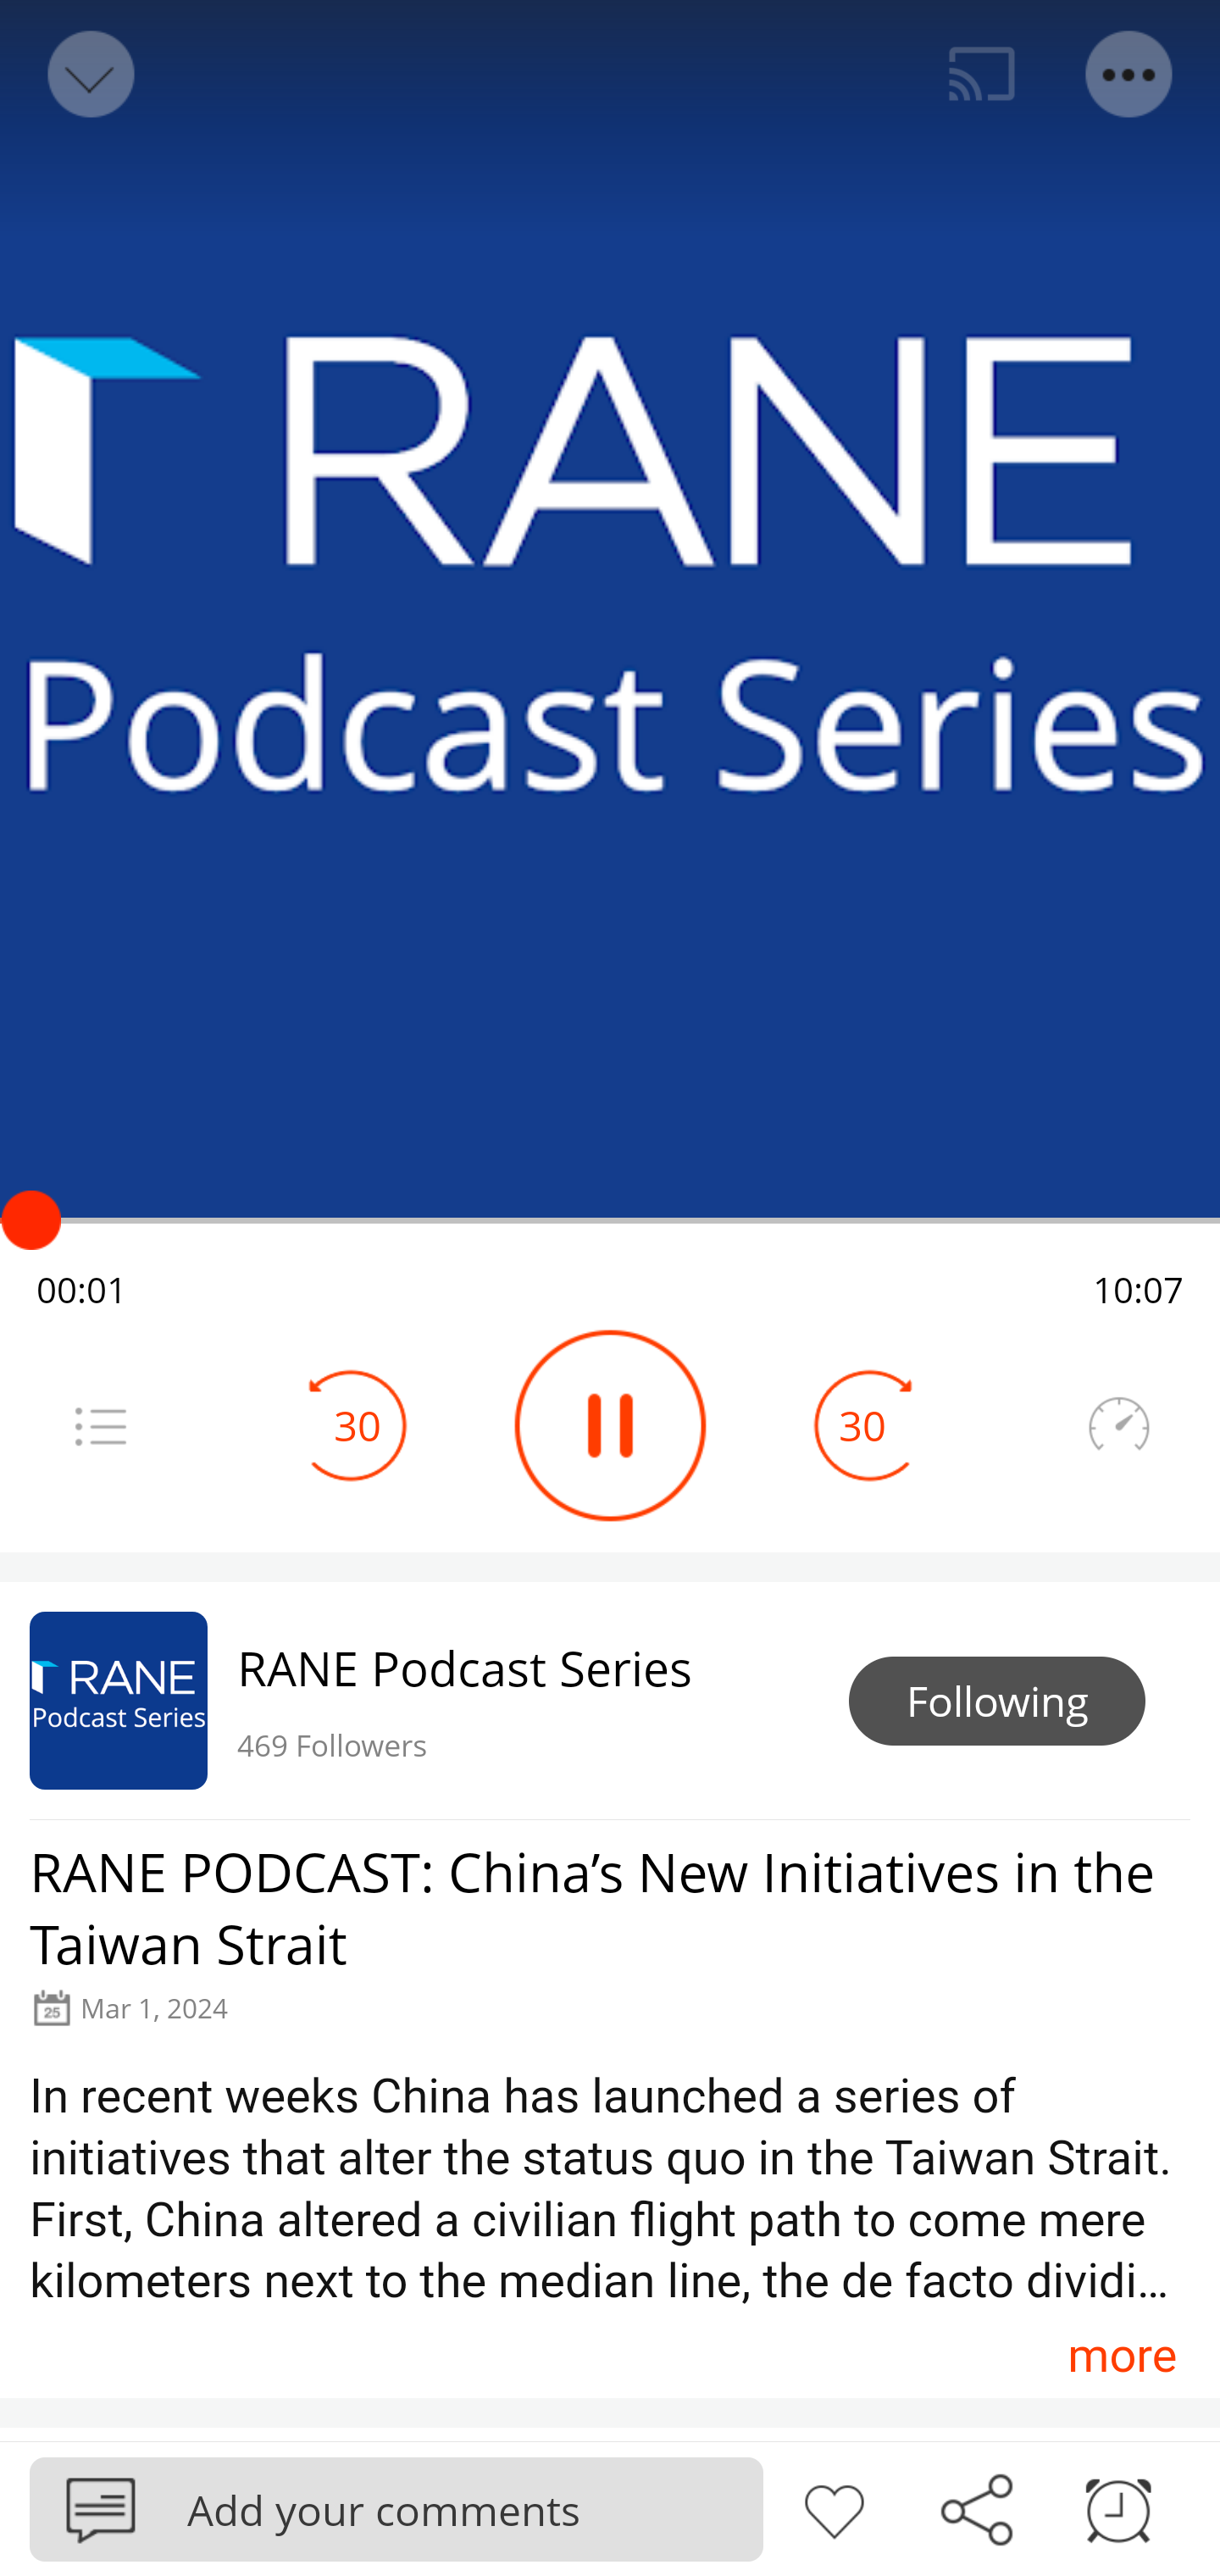 The height and width of the screenshot is (2576, 1220). Describe the element at coordinates (610, 1700) in the screenshot. I see `RANE Podcast Series 469 Followers Following` at that location.